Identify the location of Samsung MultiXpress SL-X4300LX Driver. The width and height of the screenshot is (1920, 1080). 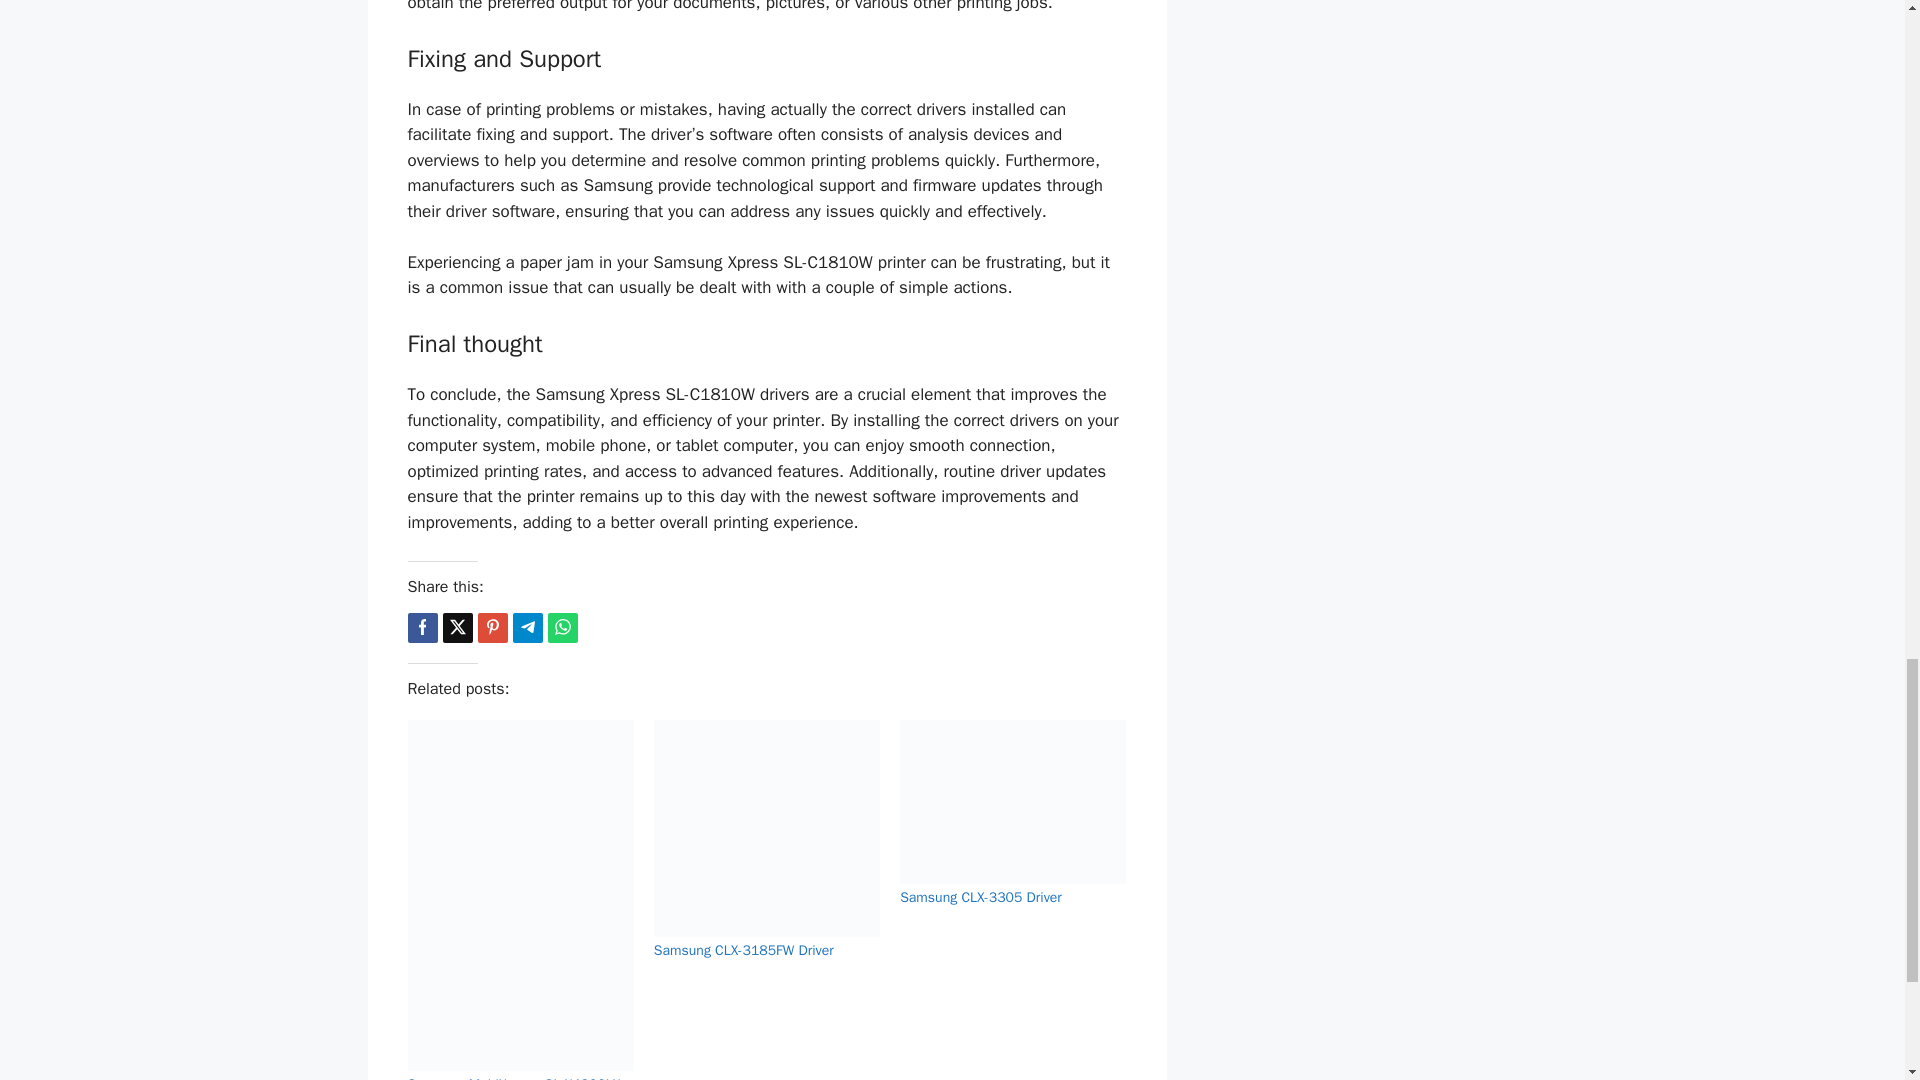
(514, 1078).